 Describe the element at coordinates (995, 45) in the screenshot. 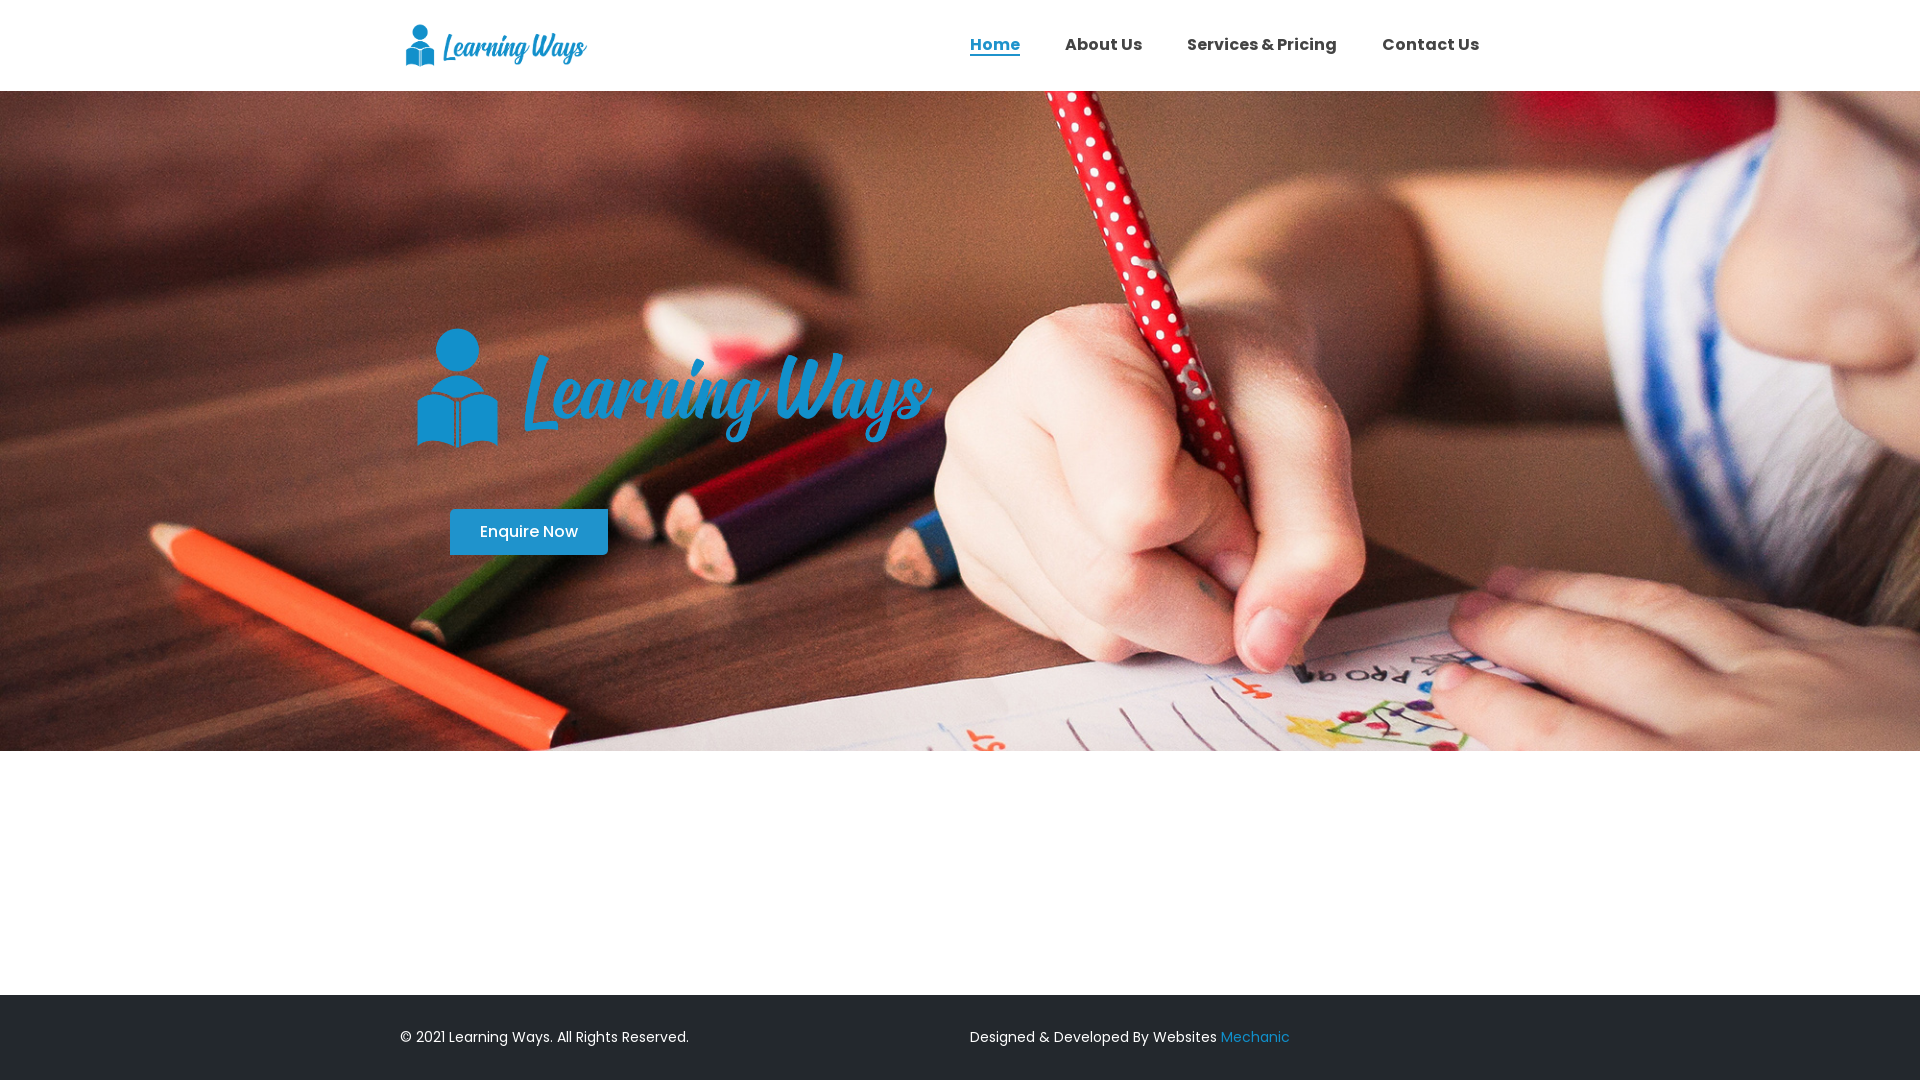

I see `Home` at that location.